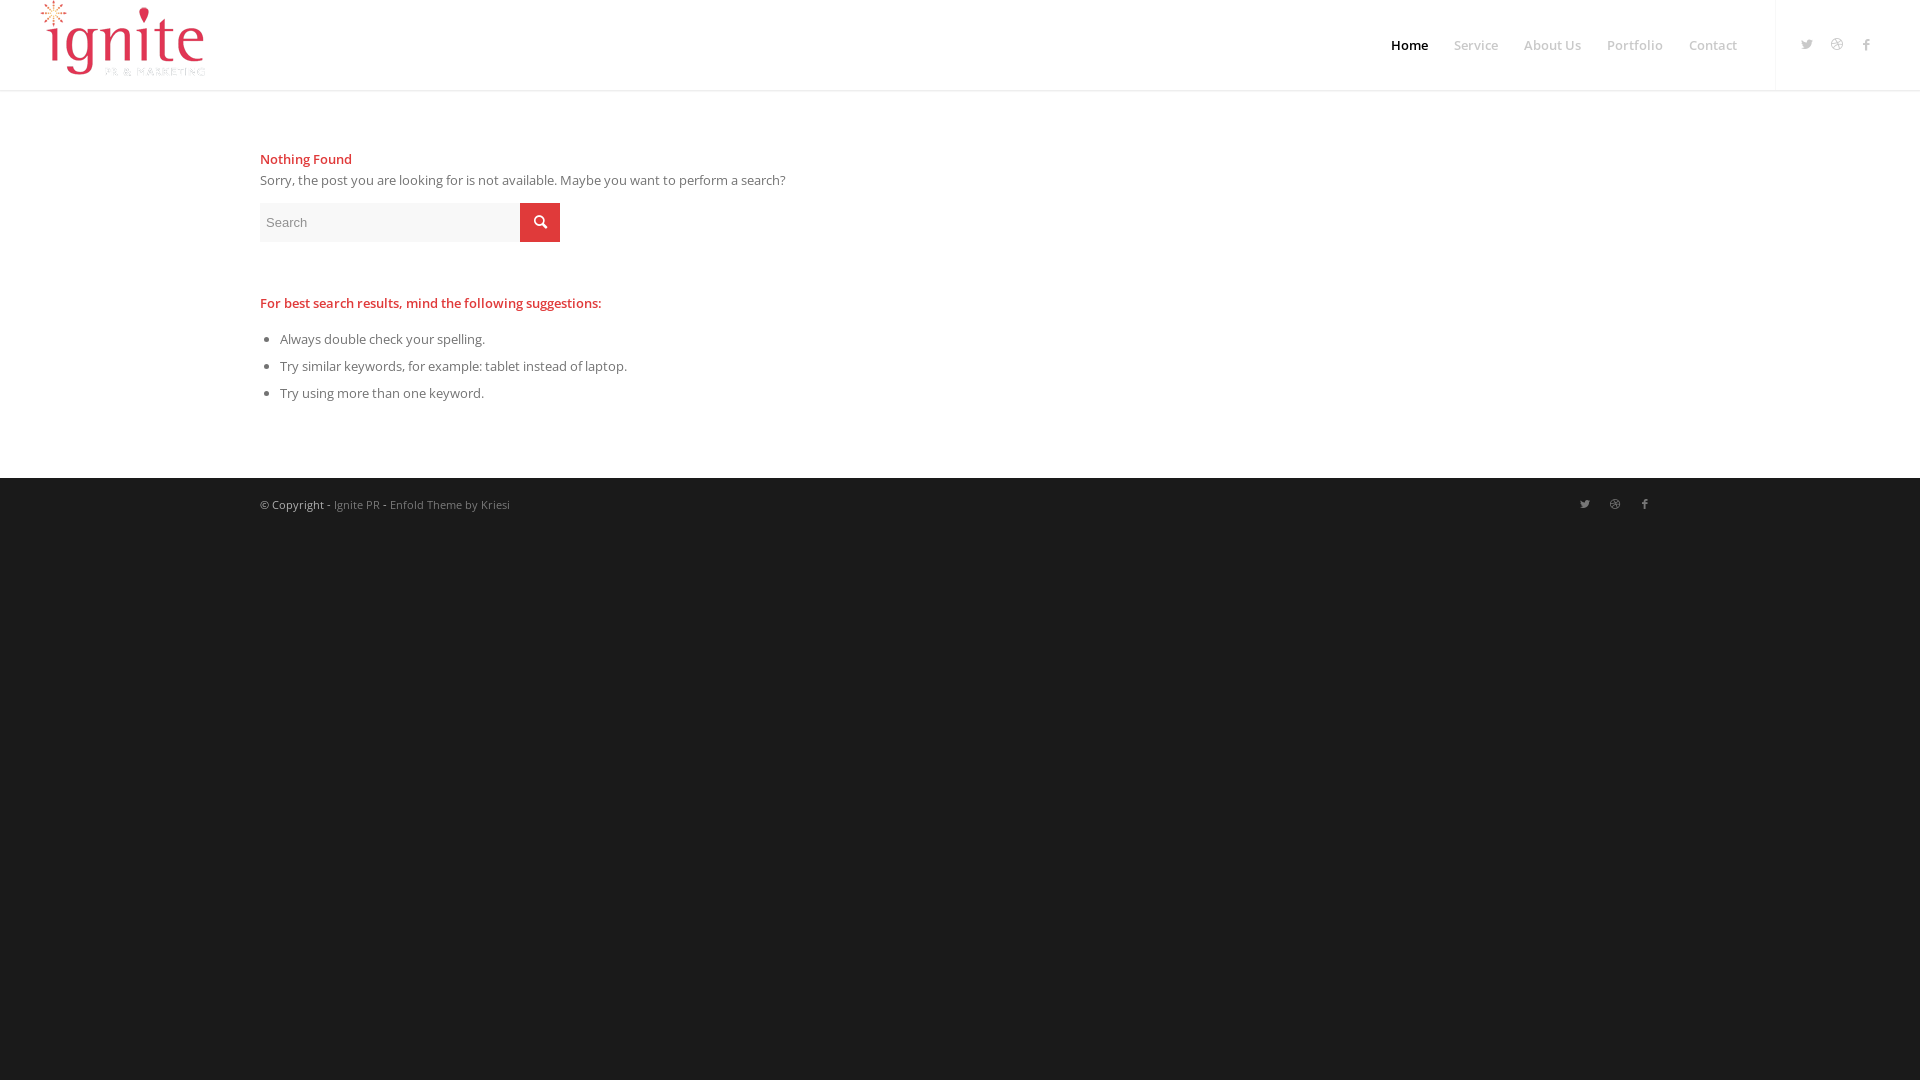  Describe the element at coordinates (357, 504) in the screenshot. I see `Ignite PR` at that location.